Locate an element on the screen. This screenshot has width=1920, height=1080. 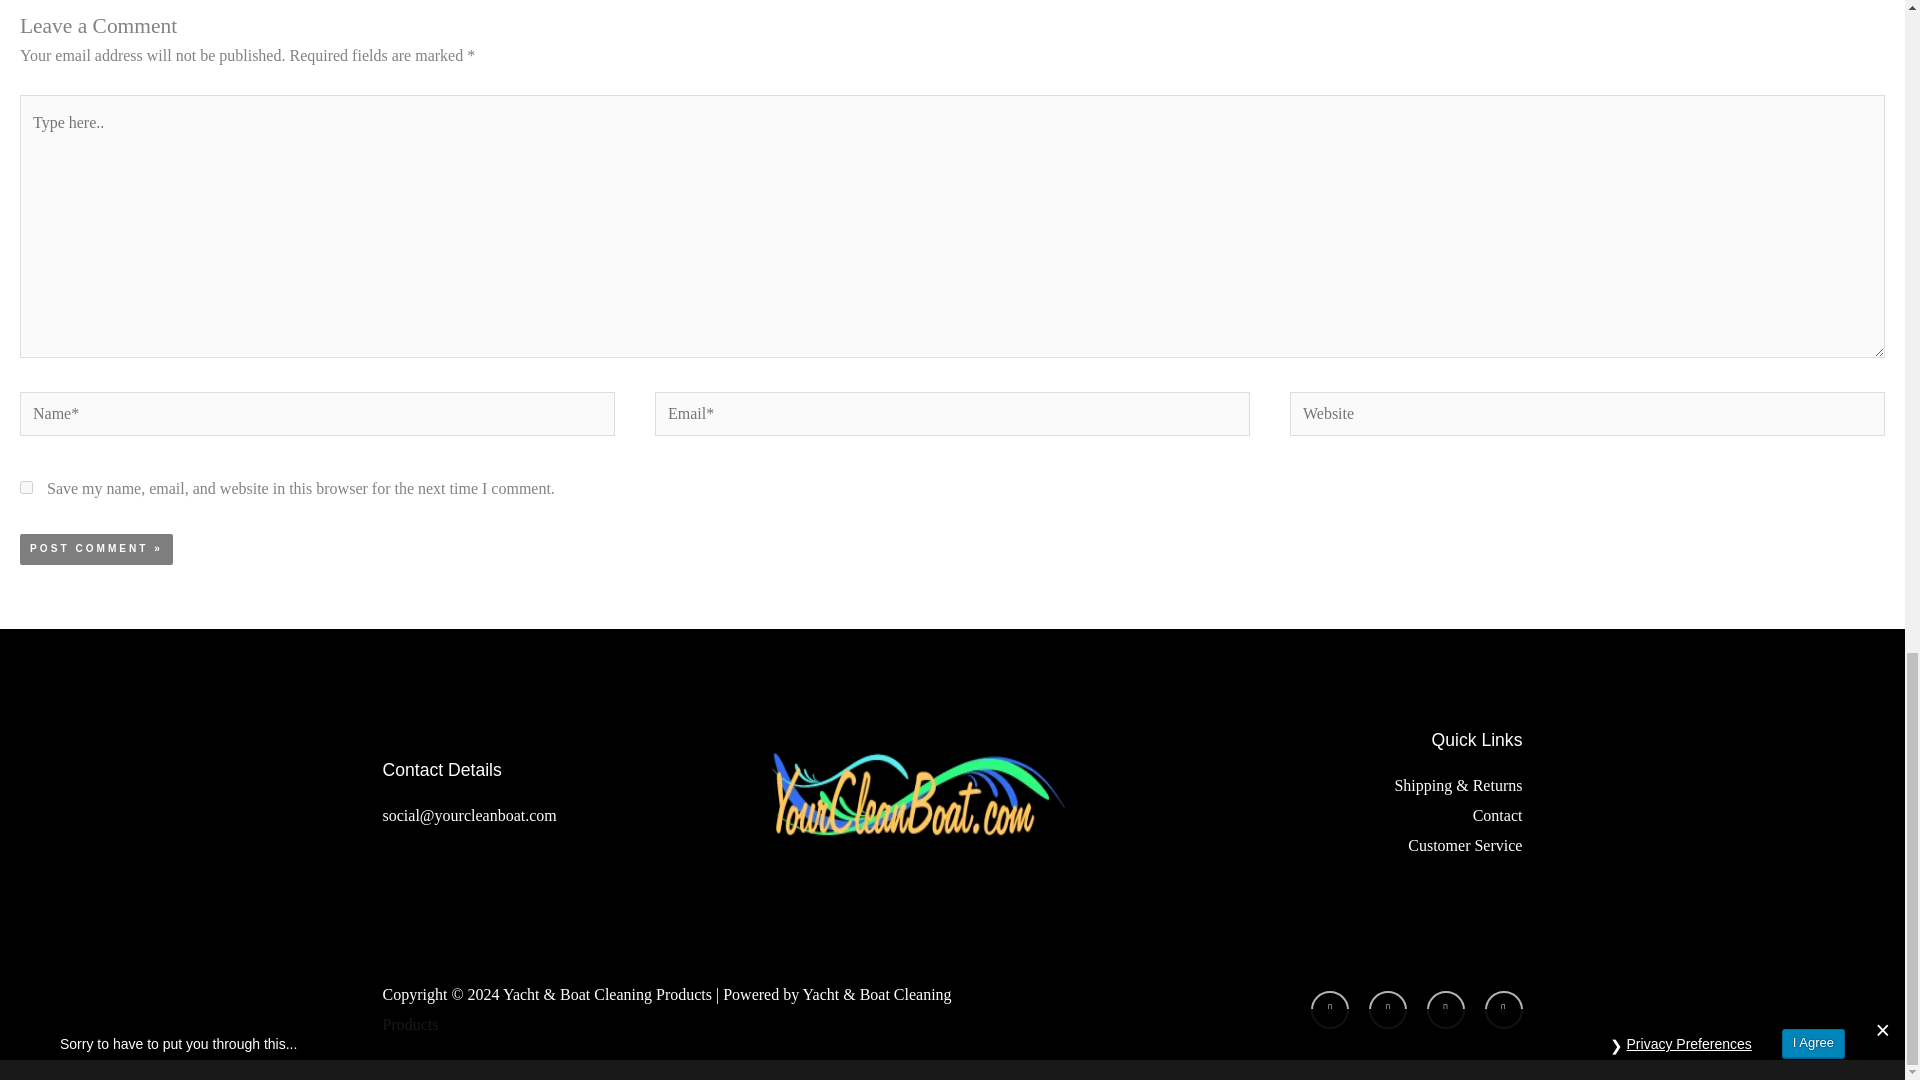
Twitter is located at coordinates (1503, 1010).